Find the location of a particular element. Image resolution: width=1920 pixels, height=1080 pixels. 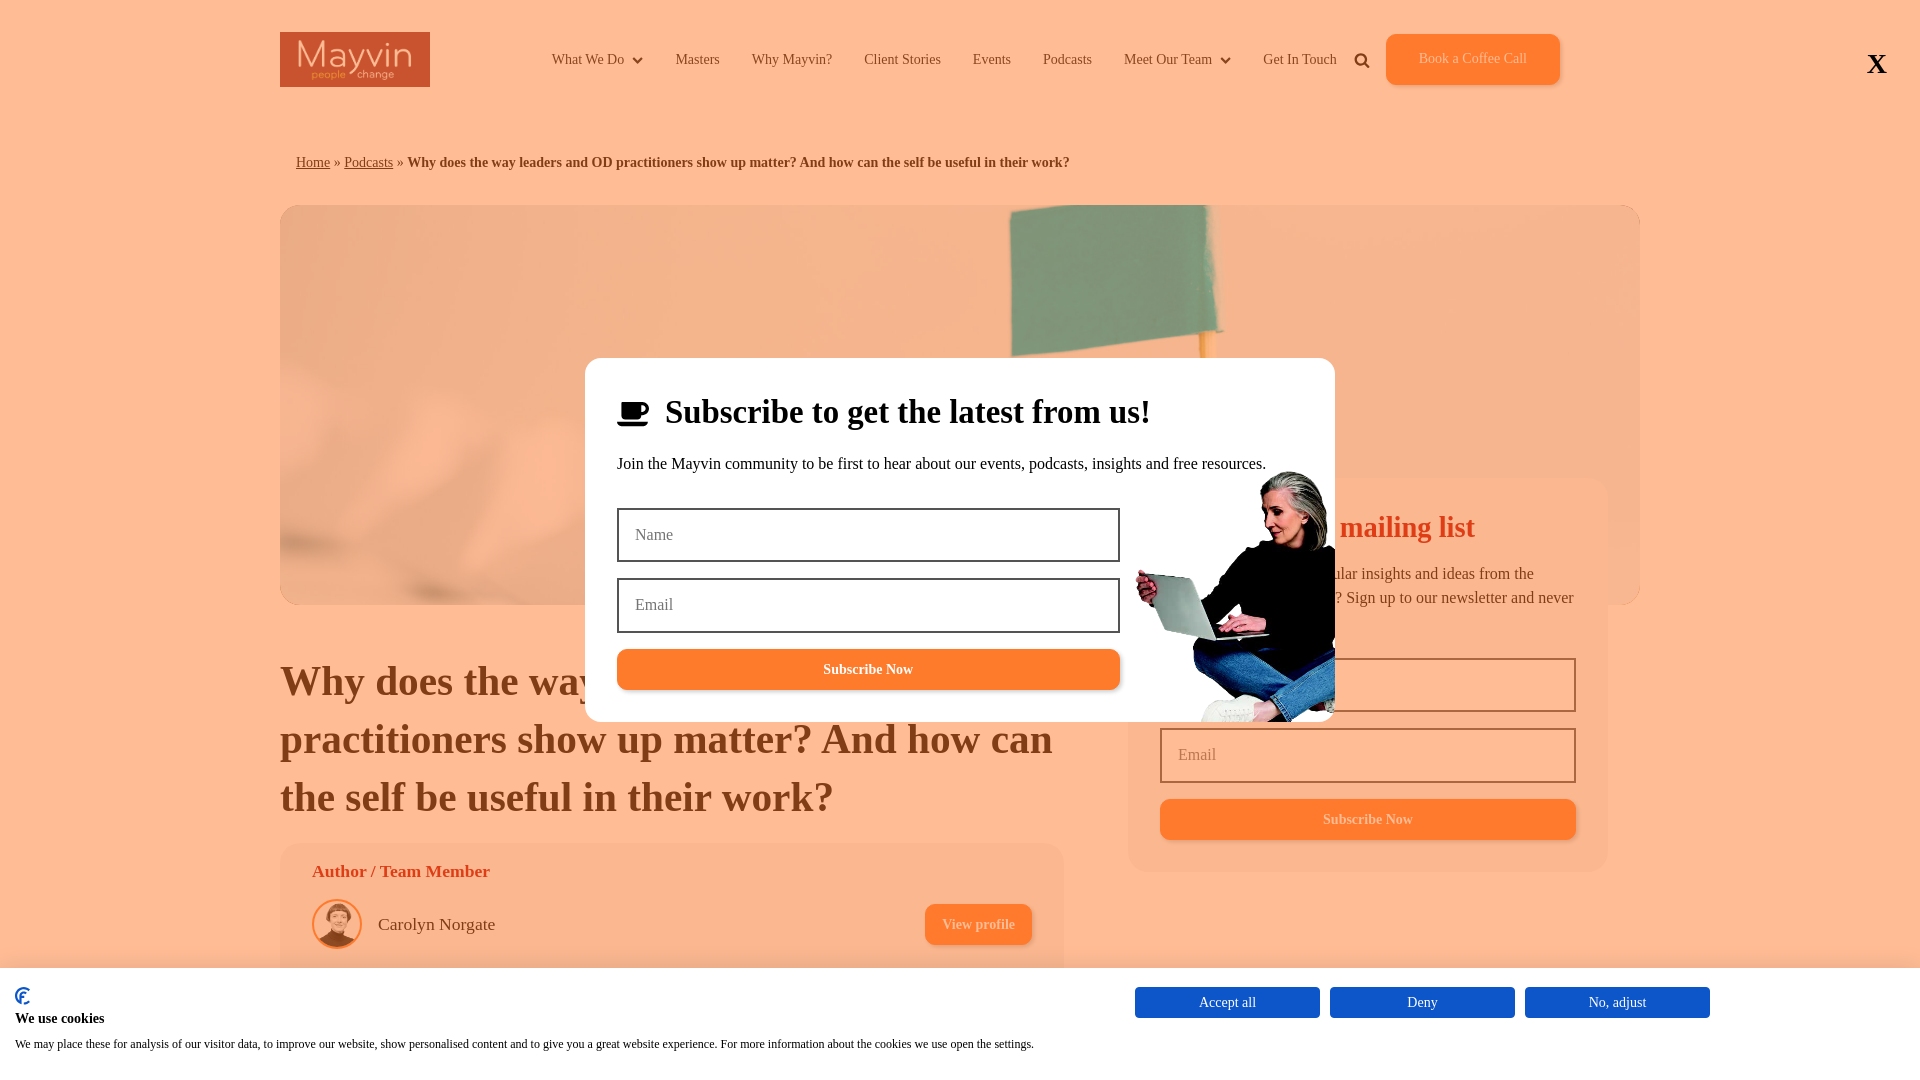

Home is located at coordinates (312, 162).